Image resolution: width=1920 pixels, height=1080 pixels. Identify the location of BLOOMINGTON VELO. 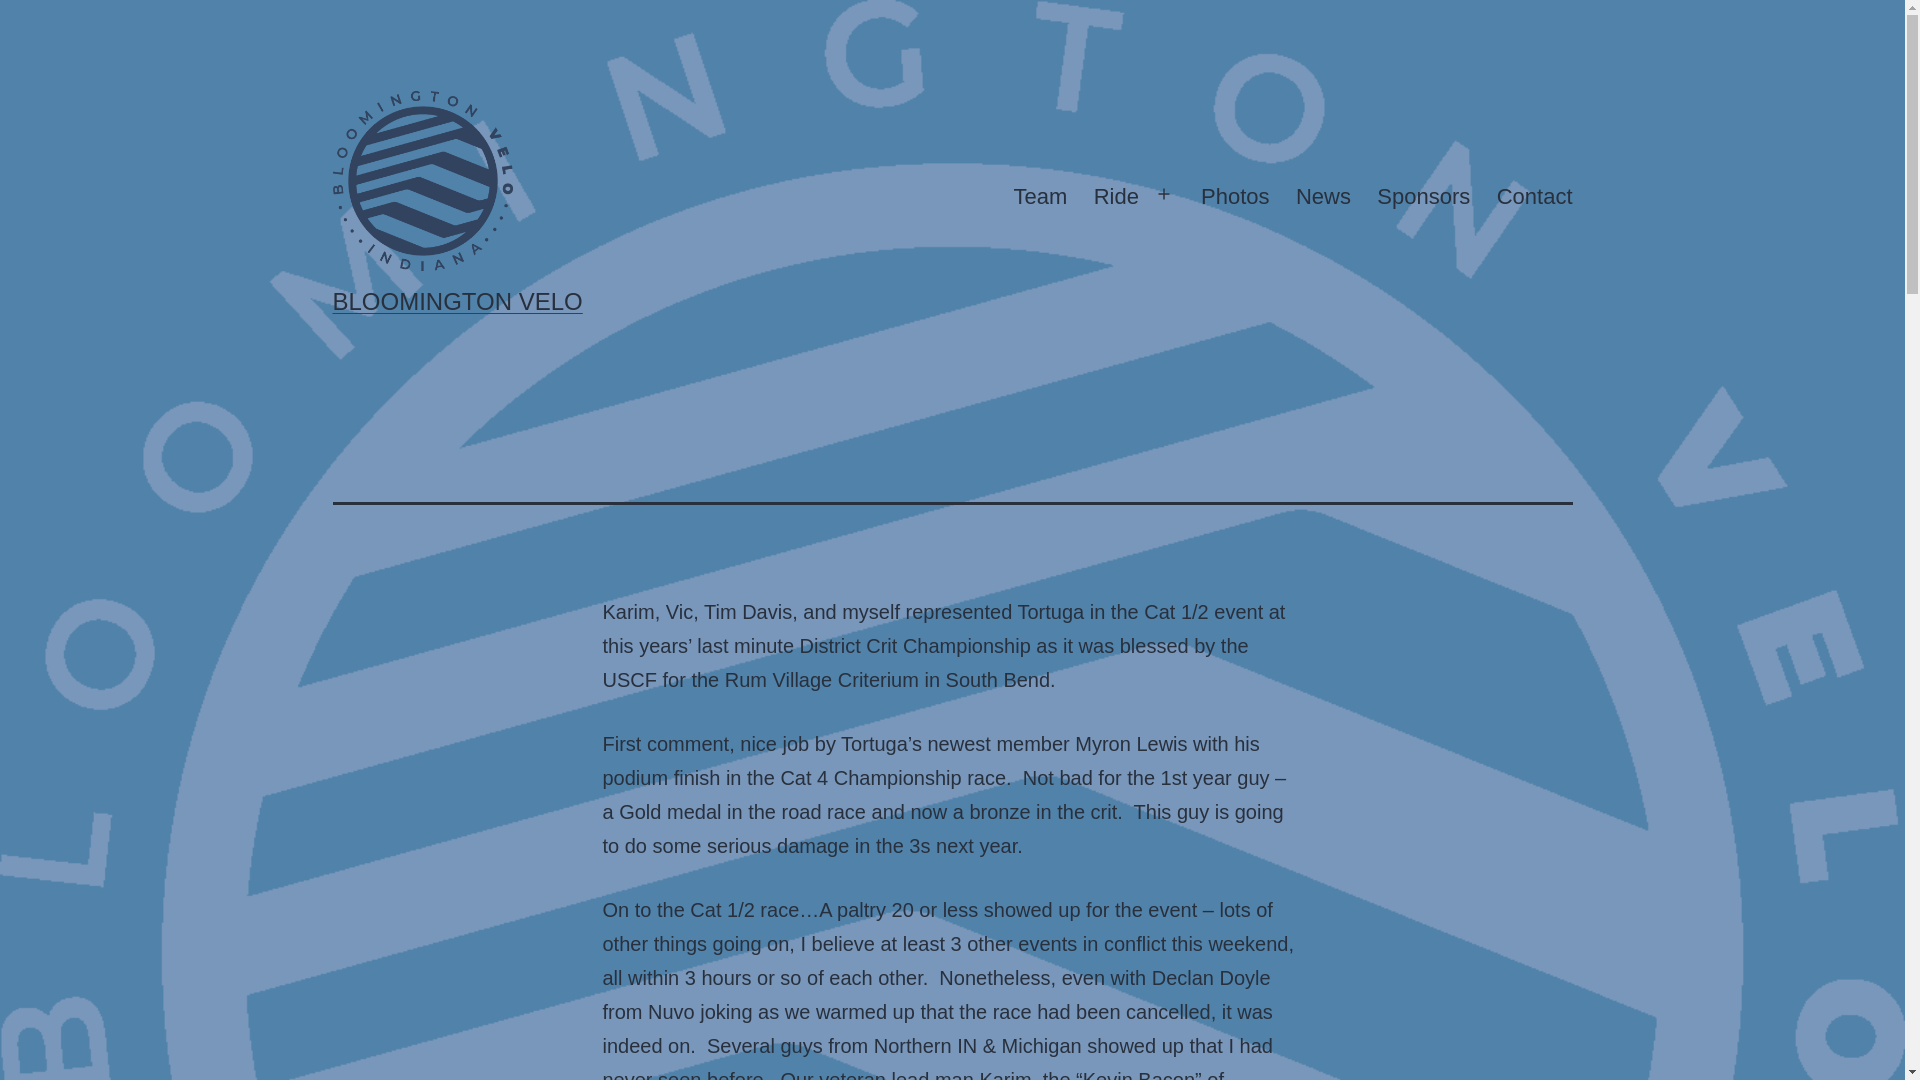
(456, 302).